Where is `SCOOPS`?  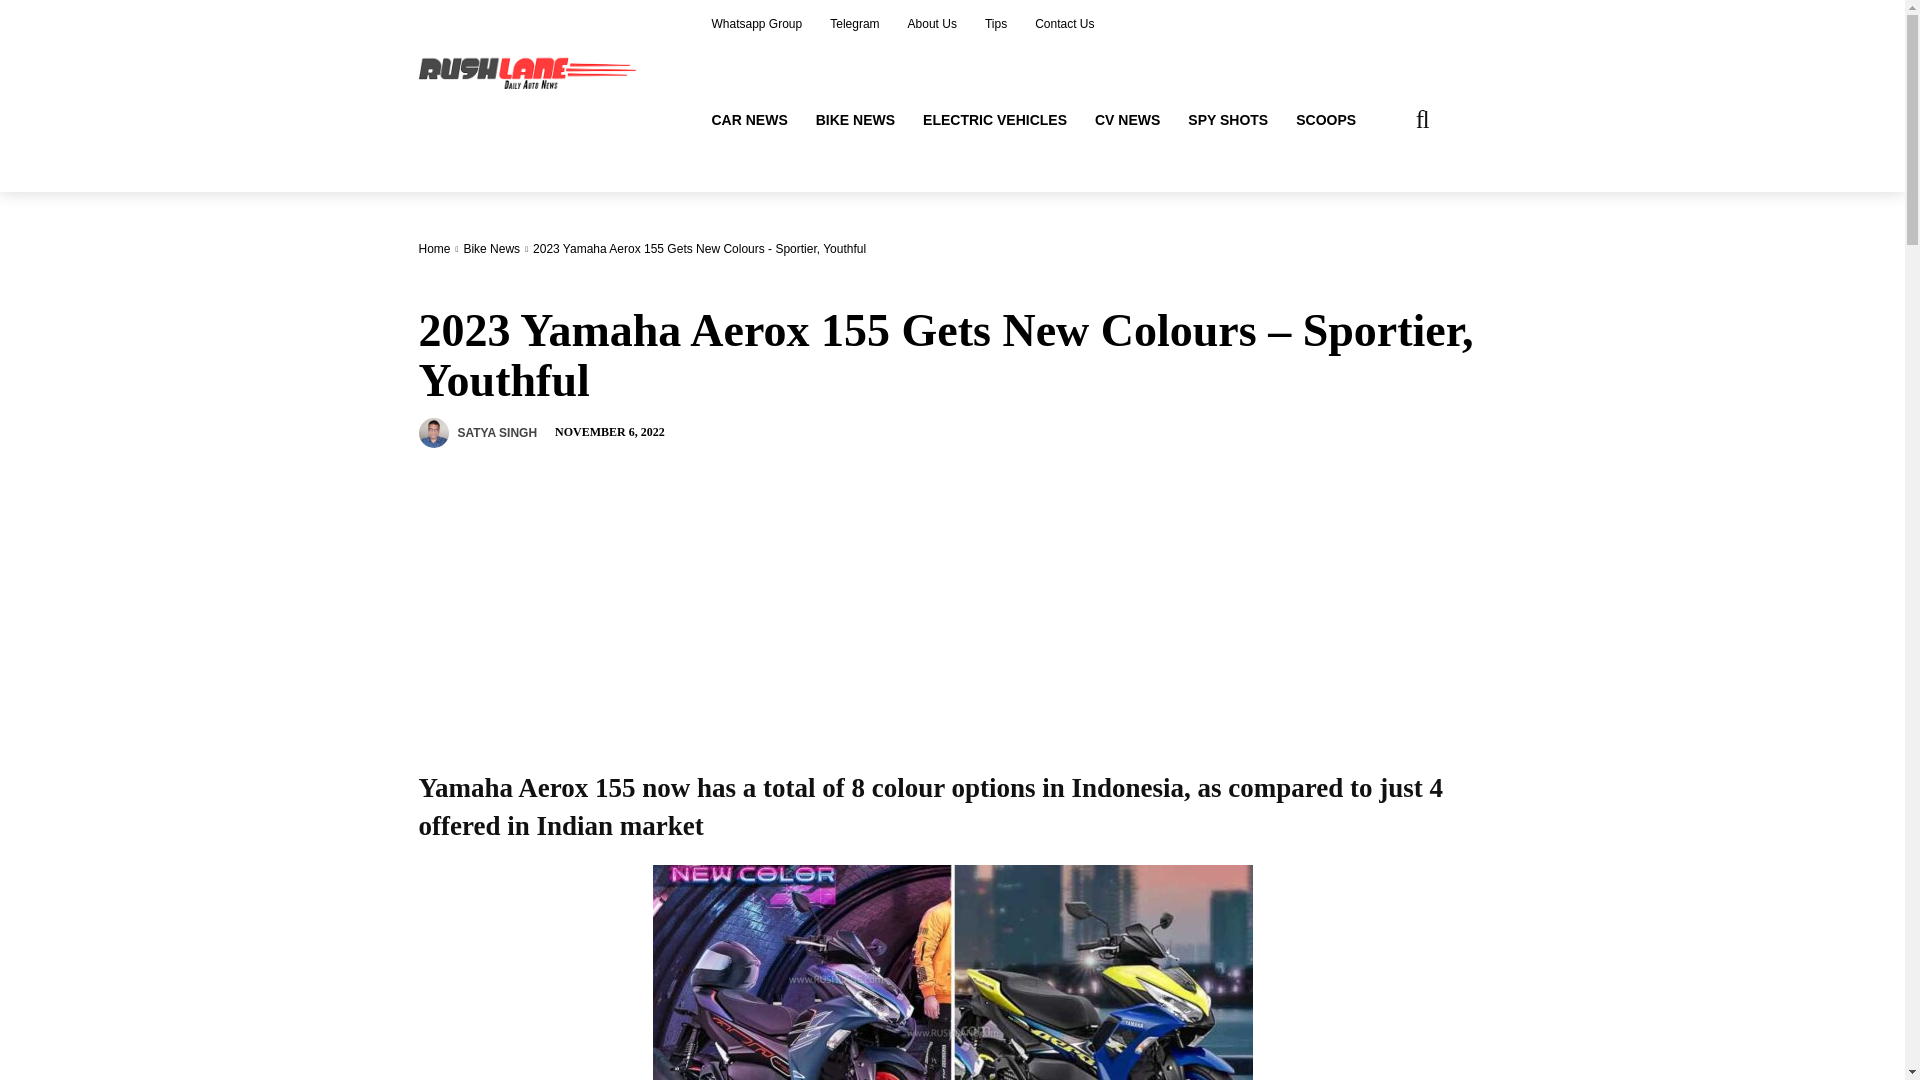 SCOOPS is located at coordinates (1326, 120).